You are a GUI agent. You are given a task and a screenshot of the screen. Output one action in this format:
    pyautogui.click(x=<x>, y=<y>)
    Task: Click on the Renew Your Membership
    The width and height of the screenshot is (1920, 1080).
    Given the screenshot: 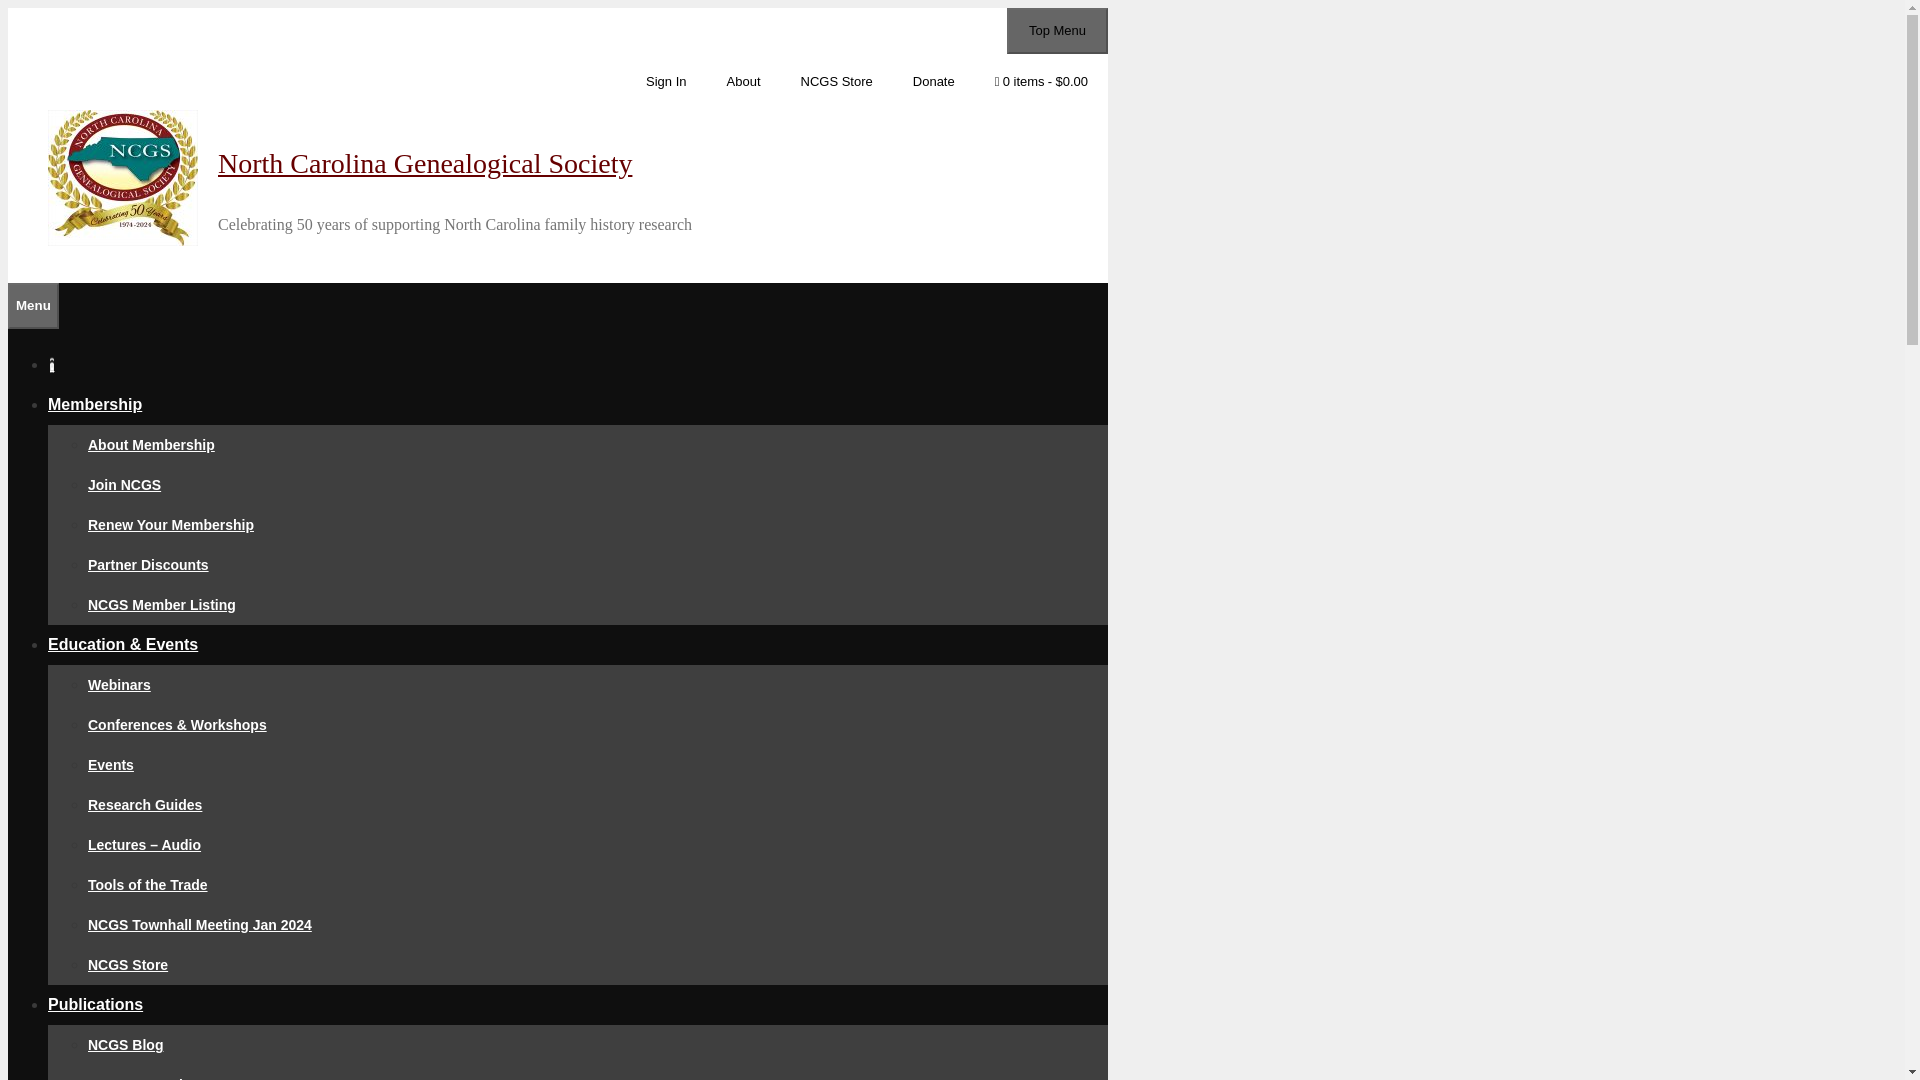 What is the action you would take?
    pyautogui.click(x=170, y=525)
    